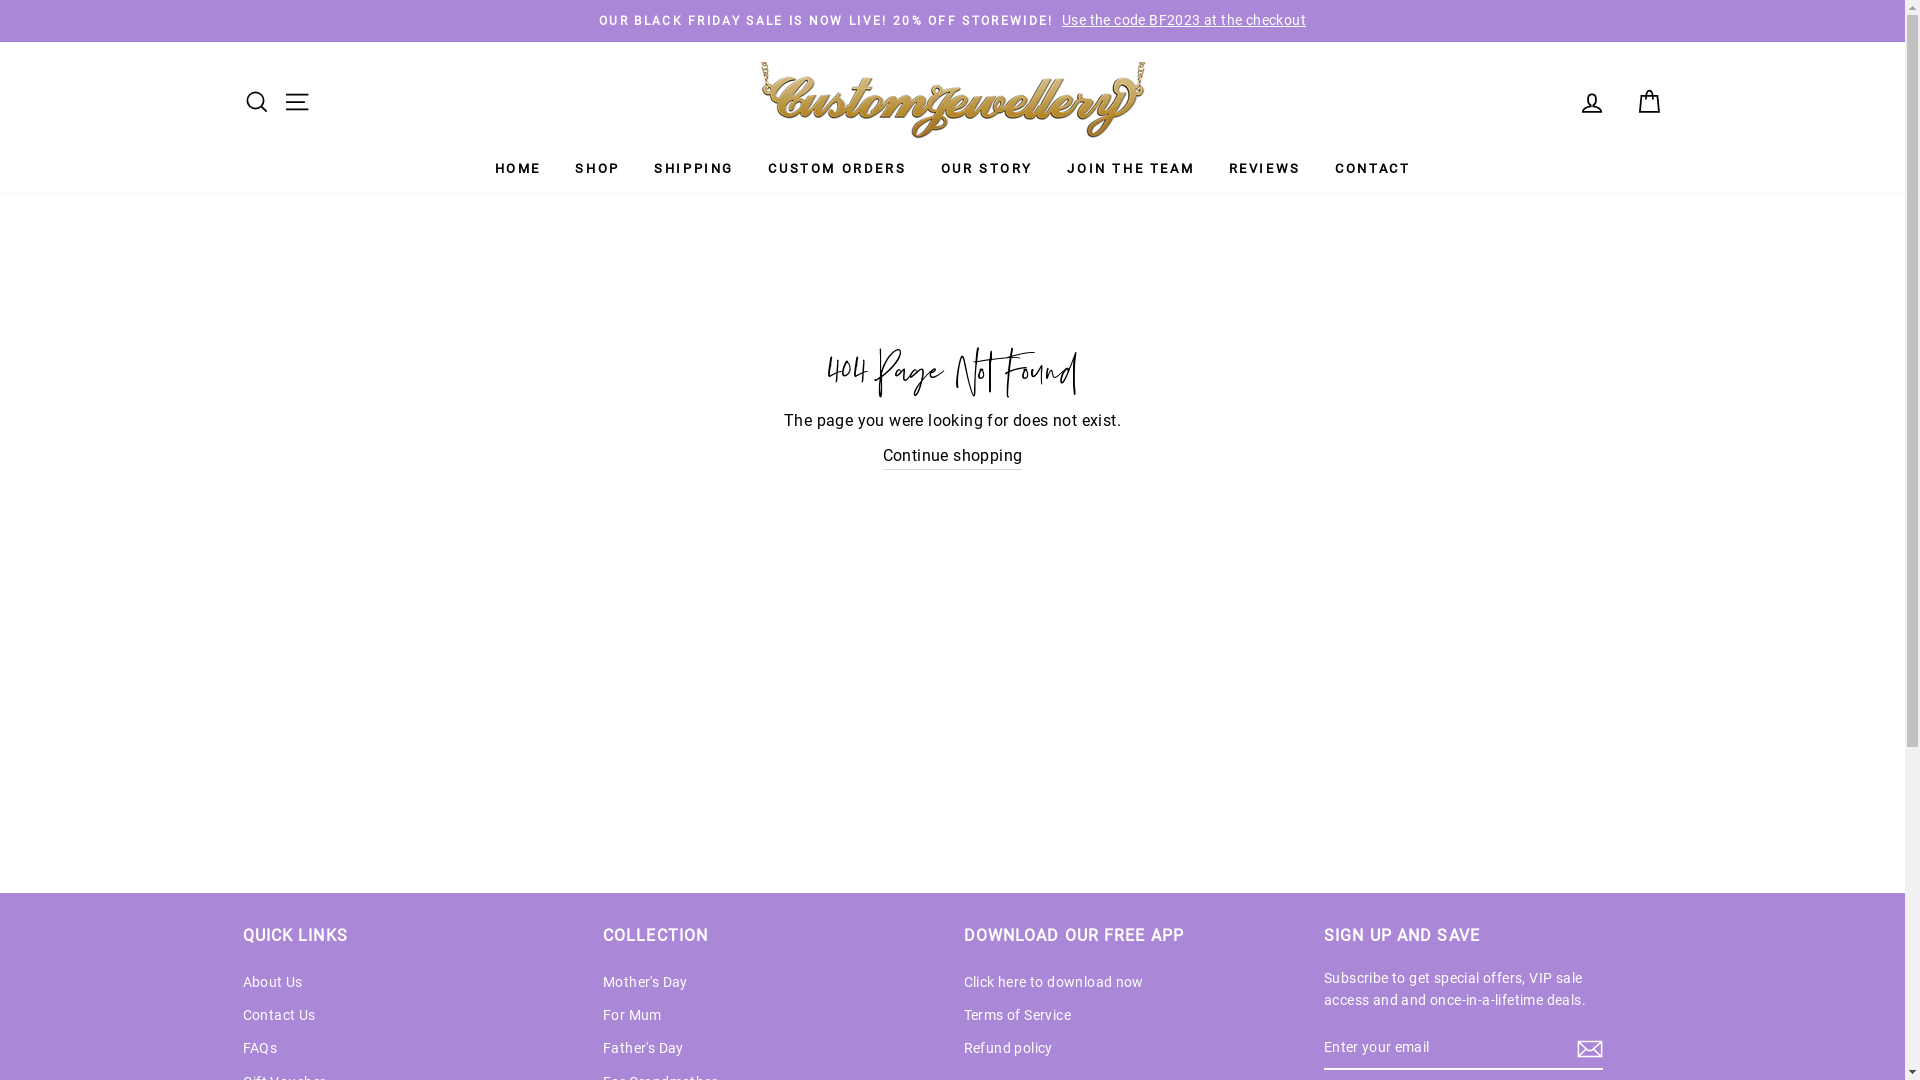  Describe the element at coordinates (632, 1016) in the screenshot. I see `For Mum` at that location.